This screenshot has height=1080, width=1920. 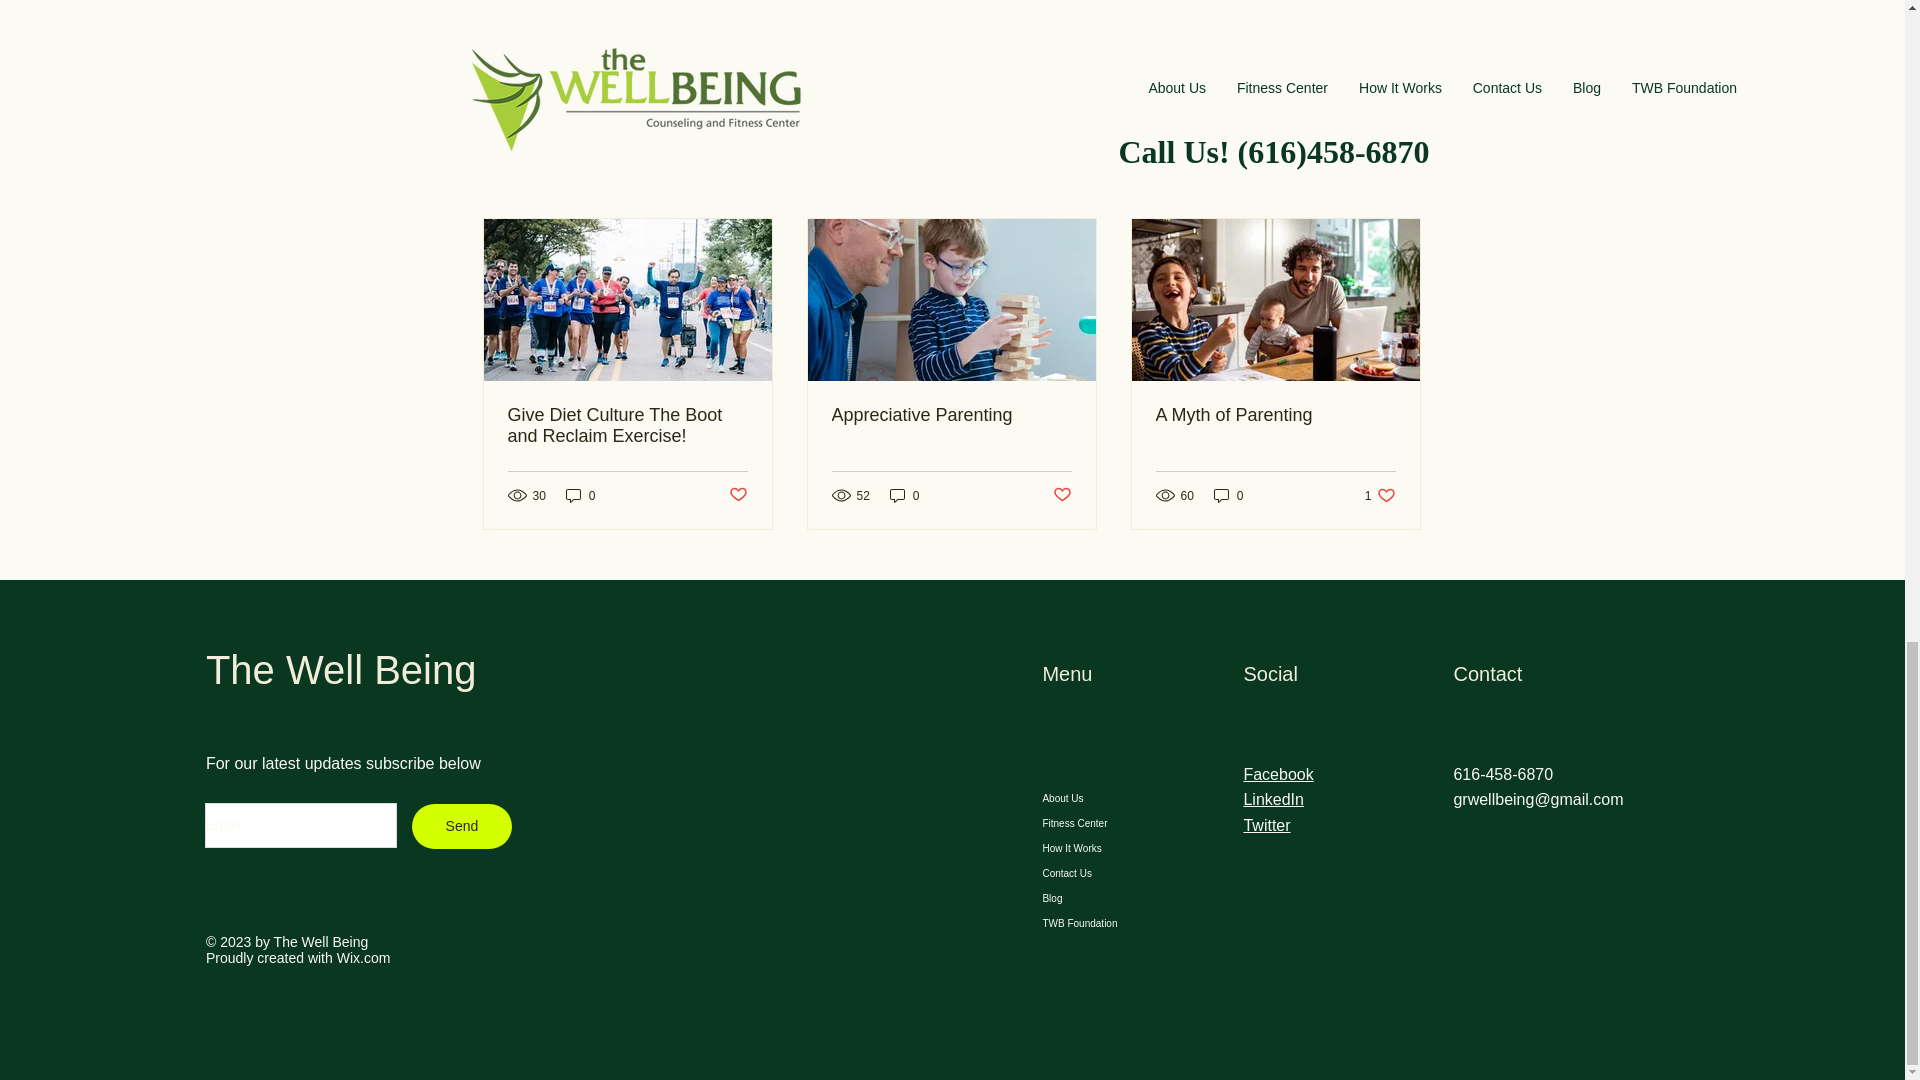 What do you see at coordinates (628, 426) in the screenshot?
I see `Give Diet Culture The Boot and Reclaim Exercise!` at bounding box center [628, 426].